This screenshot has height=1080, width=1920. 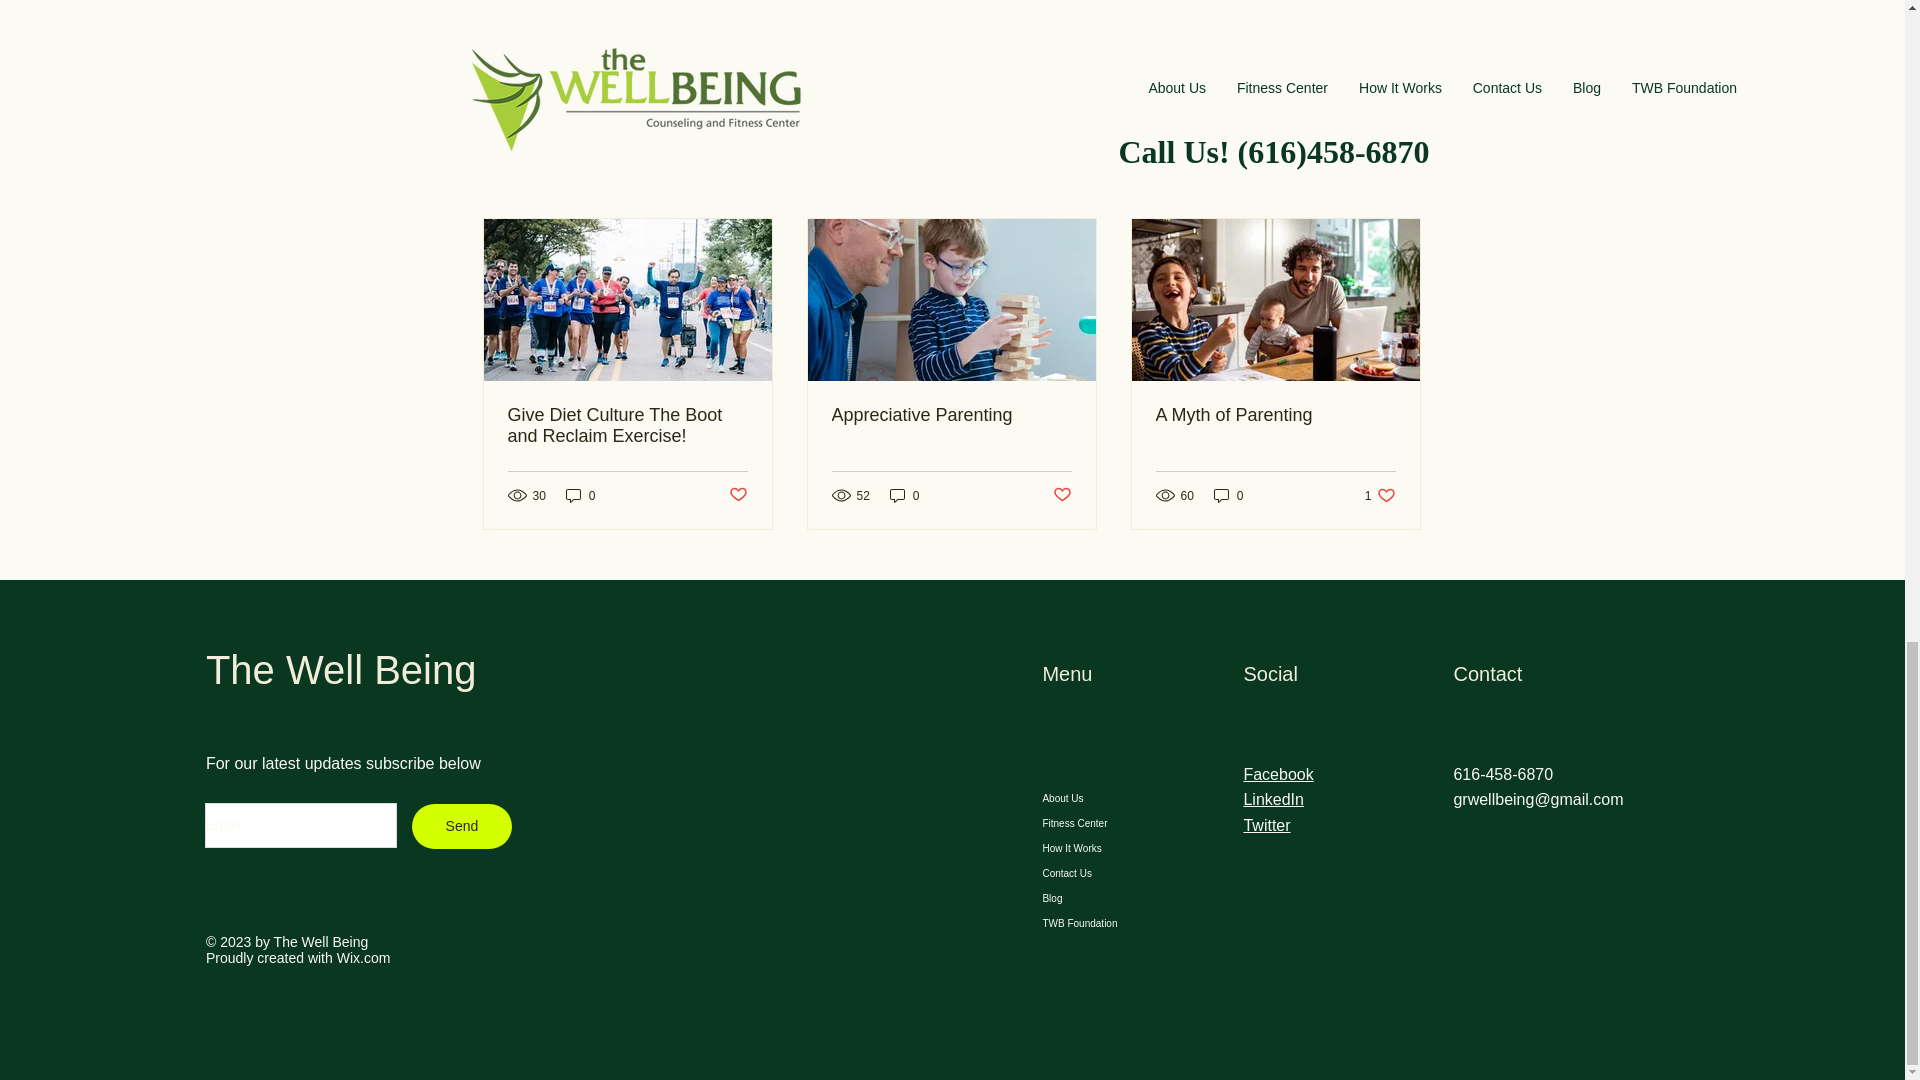 What do you see at coordinates (628, 426) in the screenshot?
I see `Give Diet Culture The Boot and Reclaim Exercise!` at bounding box center [628, 426].